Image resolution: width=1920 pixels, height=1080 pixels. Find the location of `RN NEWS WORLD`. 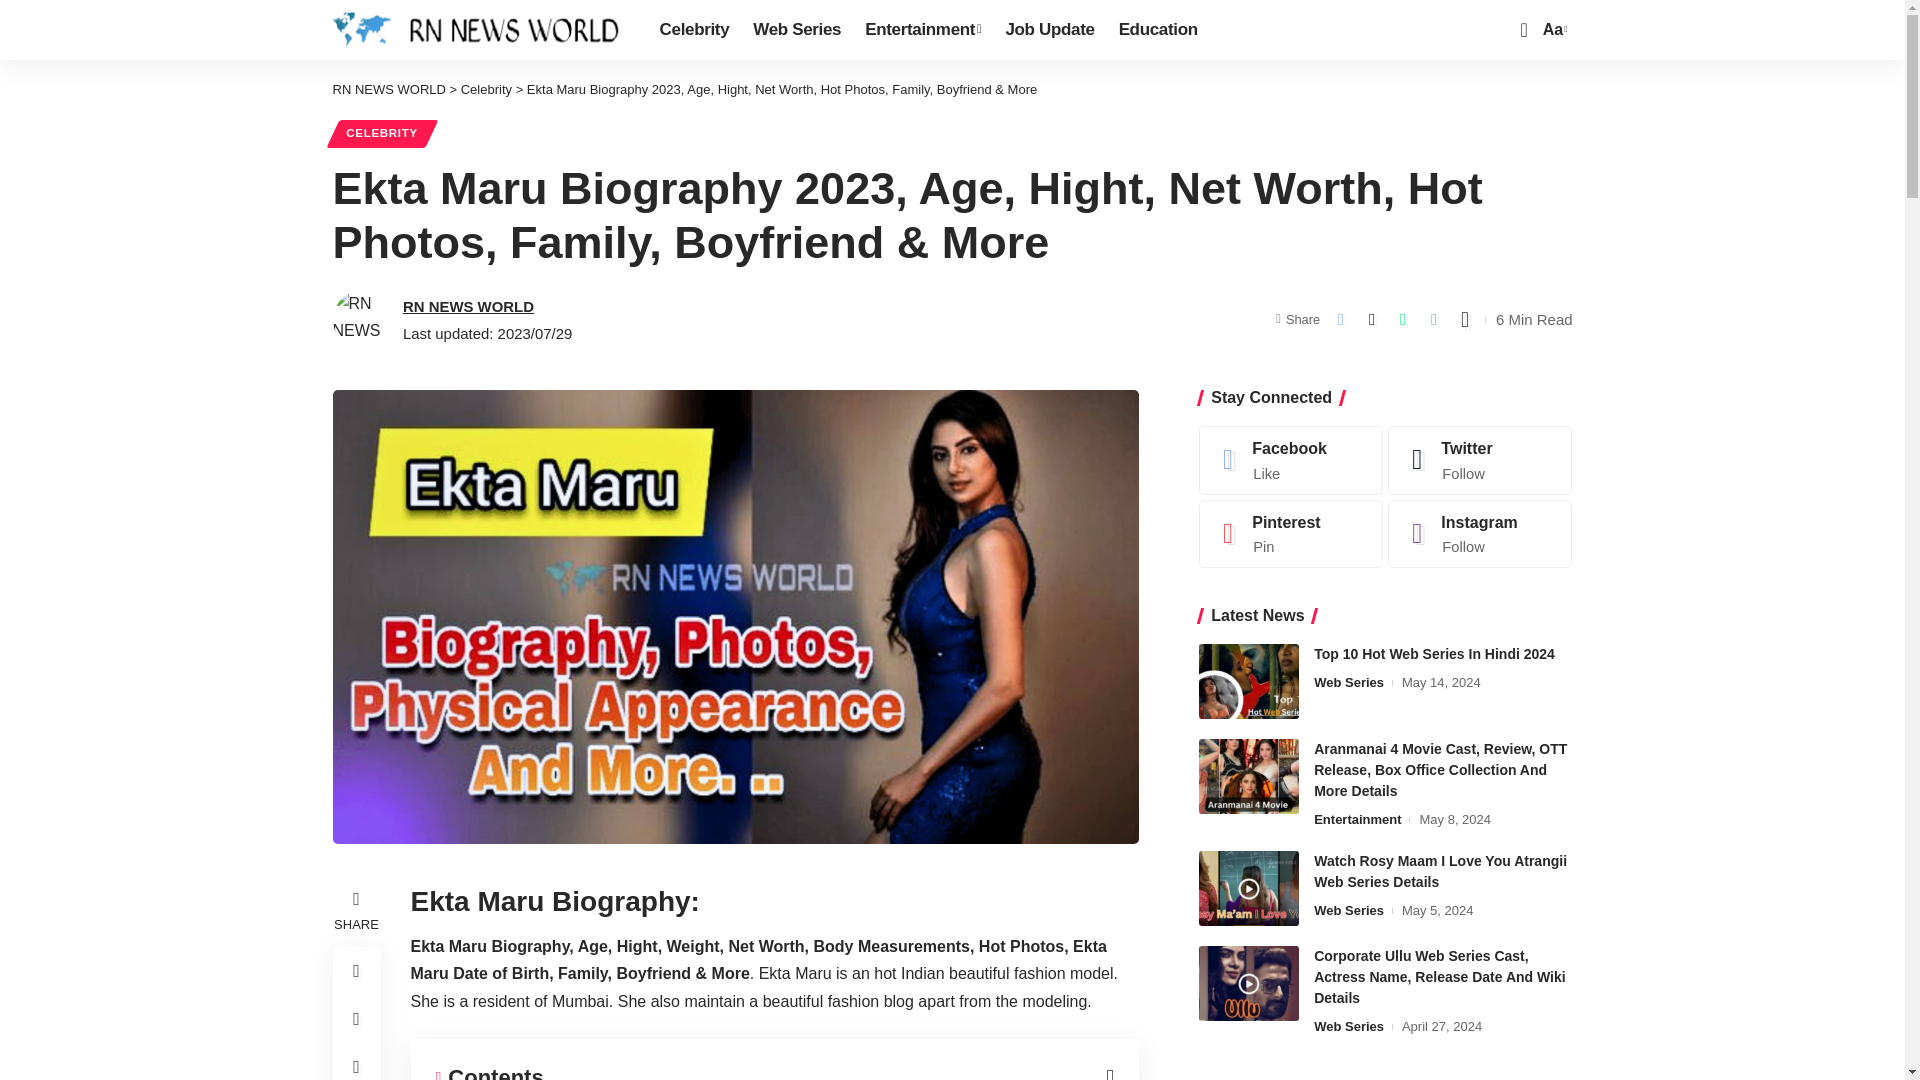

RN NEWS WORLD is located at coordinates (388, 90).